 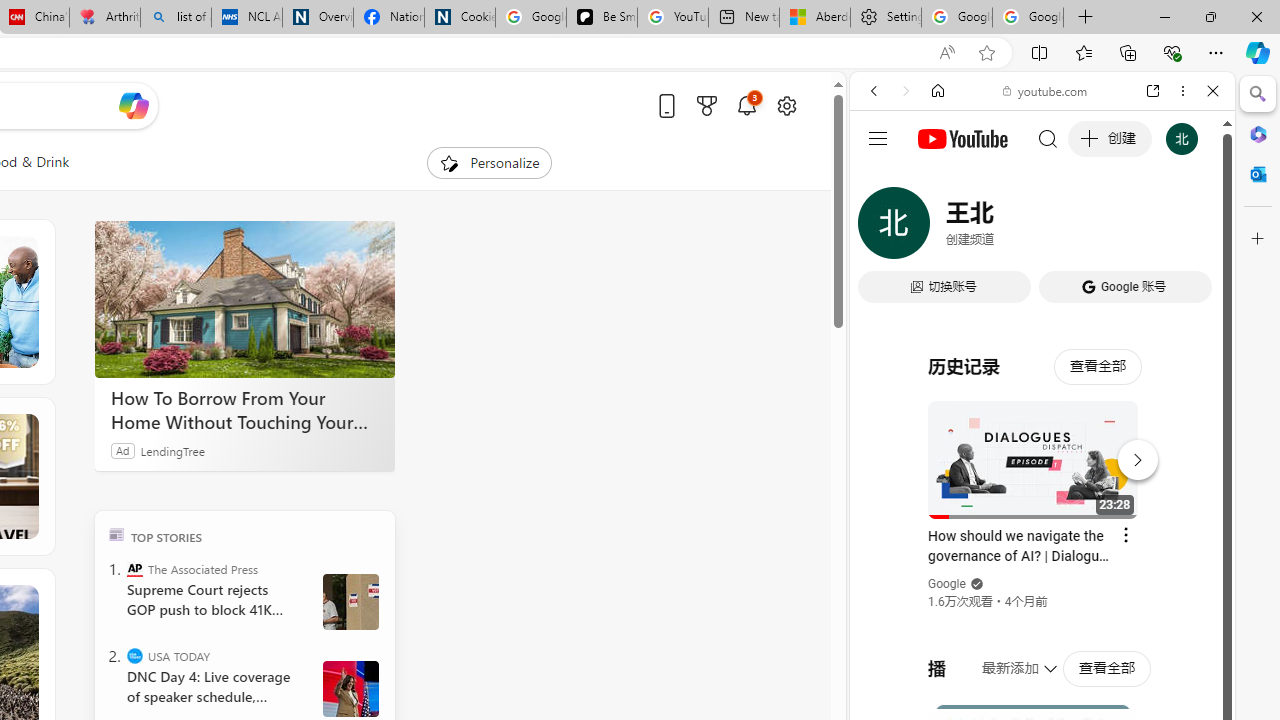 What do you see at coordinates (940, 228) in the screenshot?
I see `IMAGES` at bounding box center [940, 228].